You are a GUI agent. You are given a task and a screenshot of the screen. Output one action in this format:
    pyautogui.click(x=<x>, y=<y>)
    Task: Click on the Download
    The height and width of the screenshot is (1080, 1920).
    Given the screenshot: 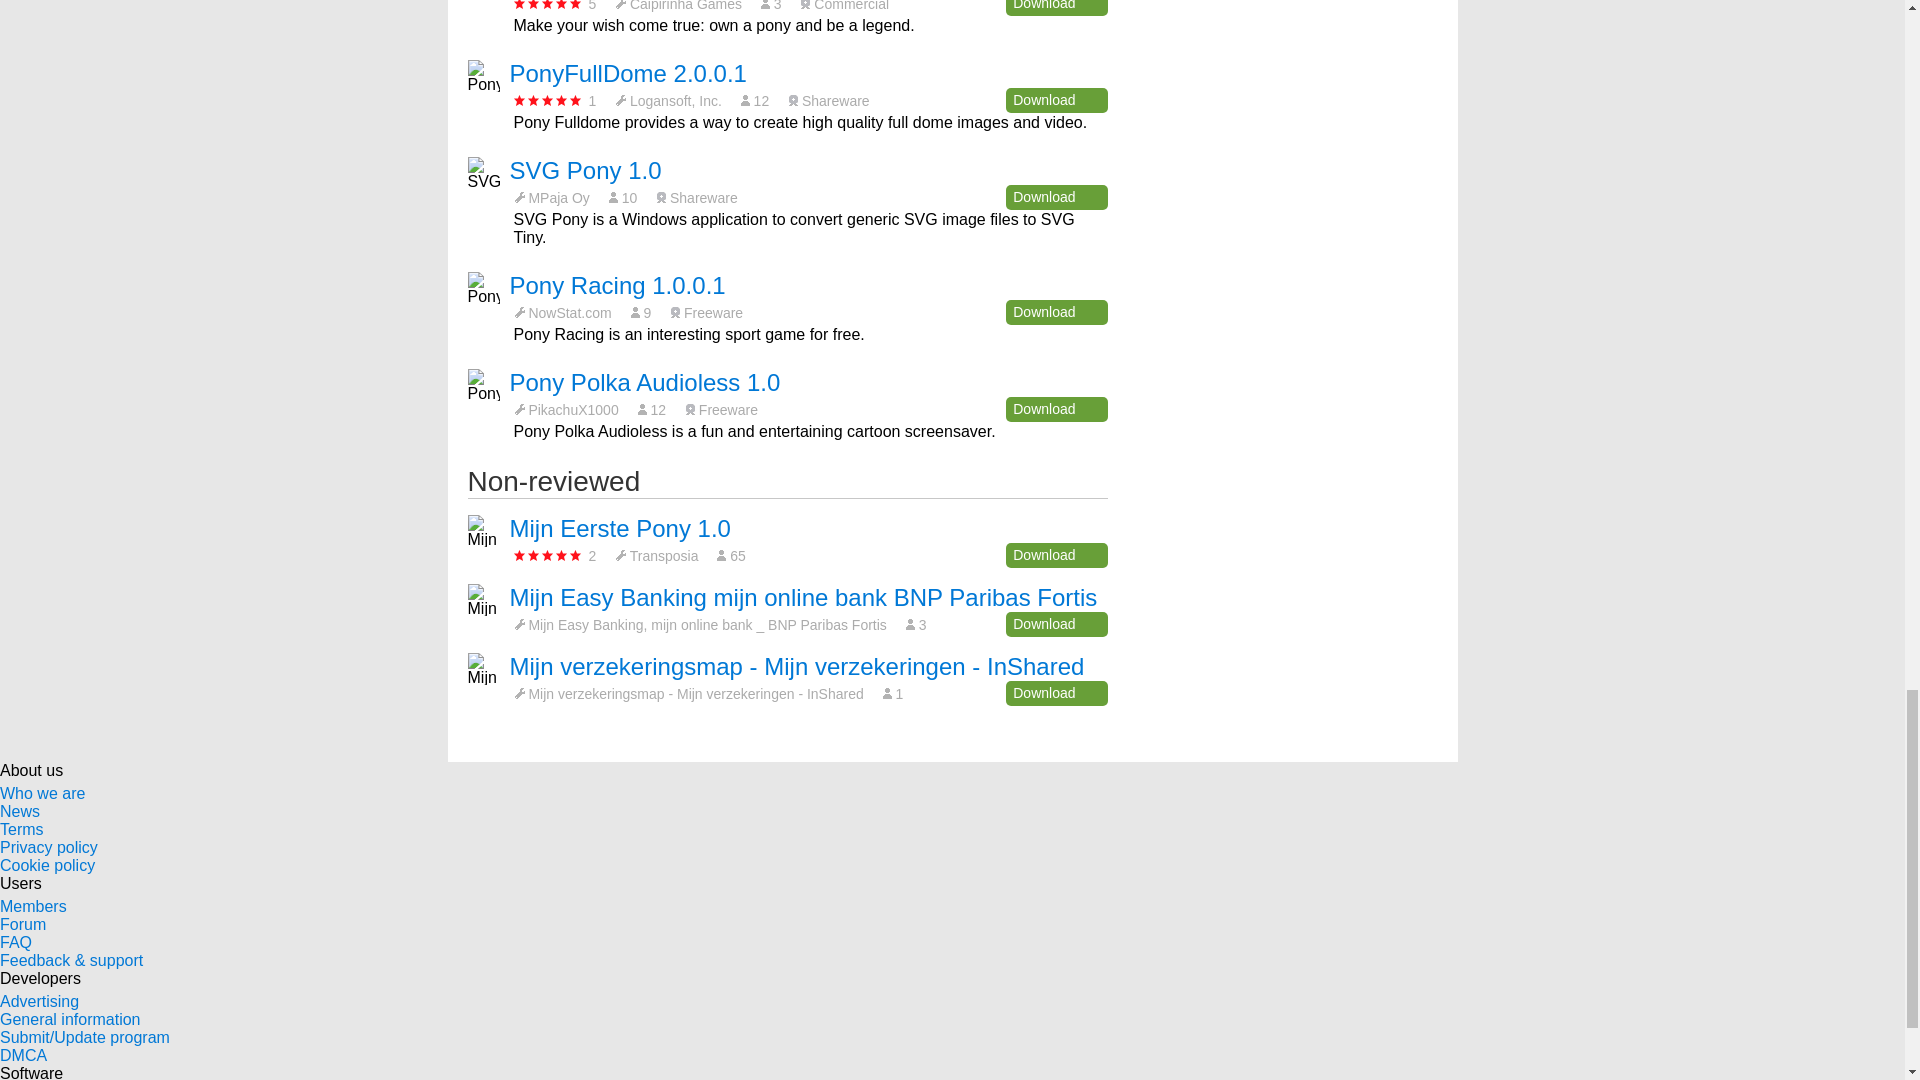 What is the action you would take?
    pyautogui.click(x=1056, y=196)
    